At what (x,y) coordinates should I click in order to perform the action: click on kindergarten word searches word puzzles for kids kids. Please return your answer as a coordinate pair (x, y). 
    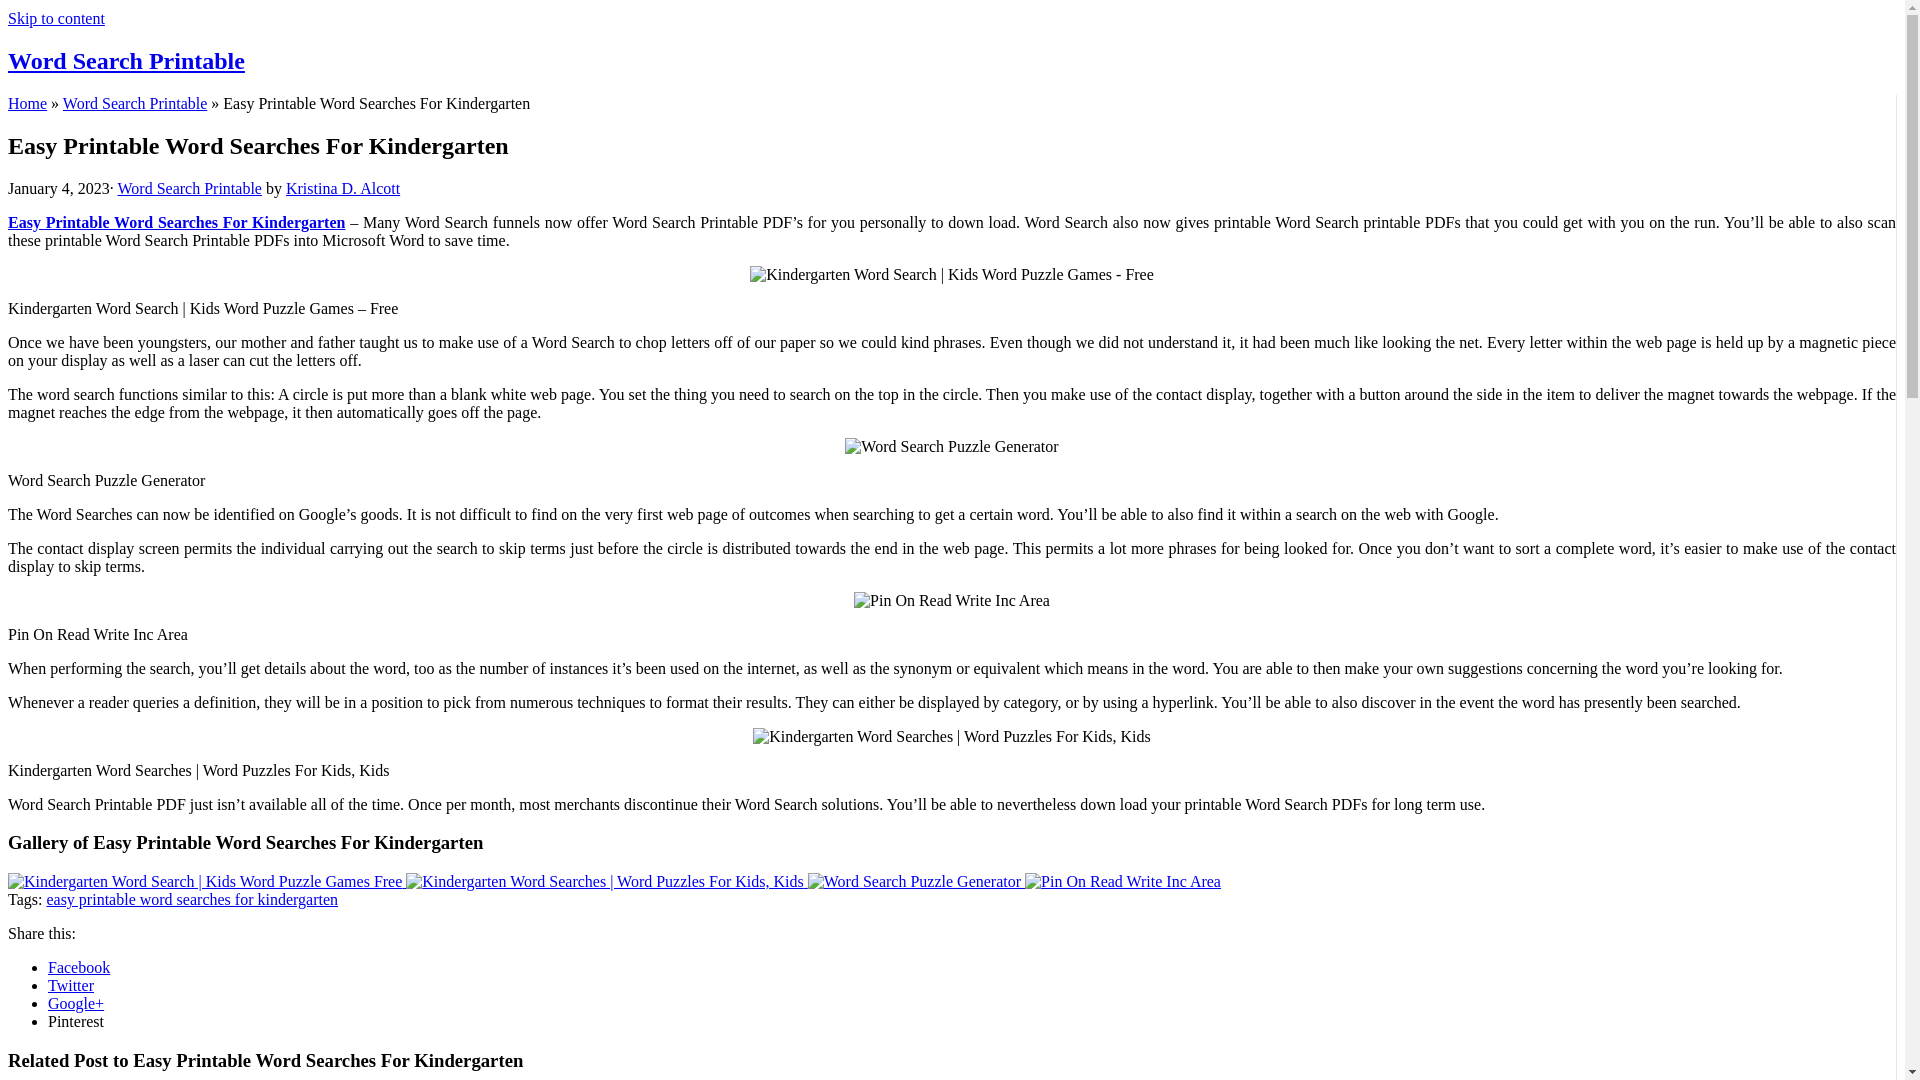
    Looking at the image, I should click on (951, 736).